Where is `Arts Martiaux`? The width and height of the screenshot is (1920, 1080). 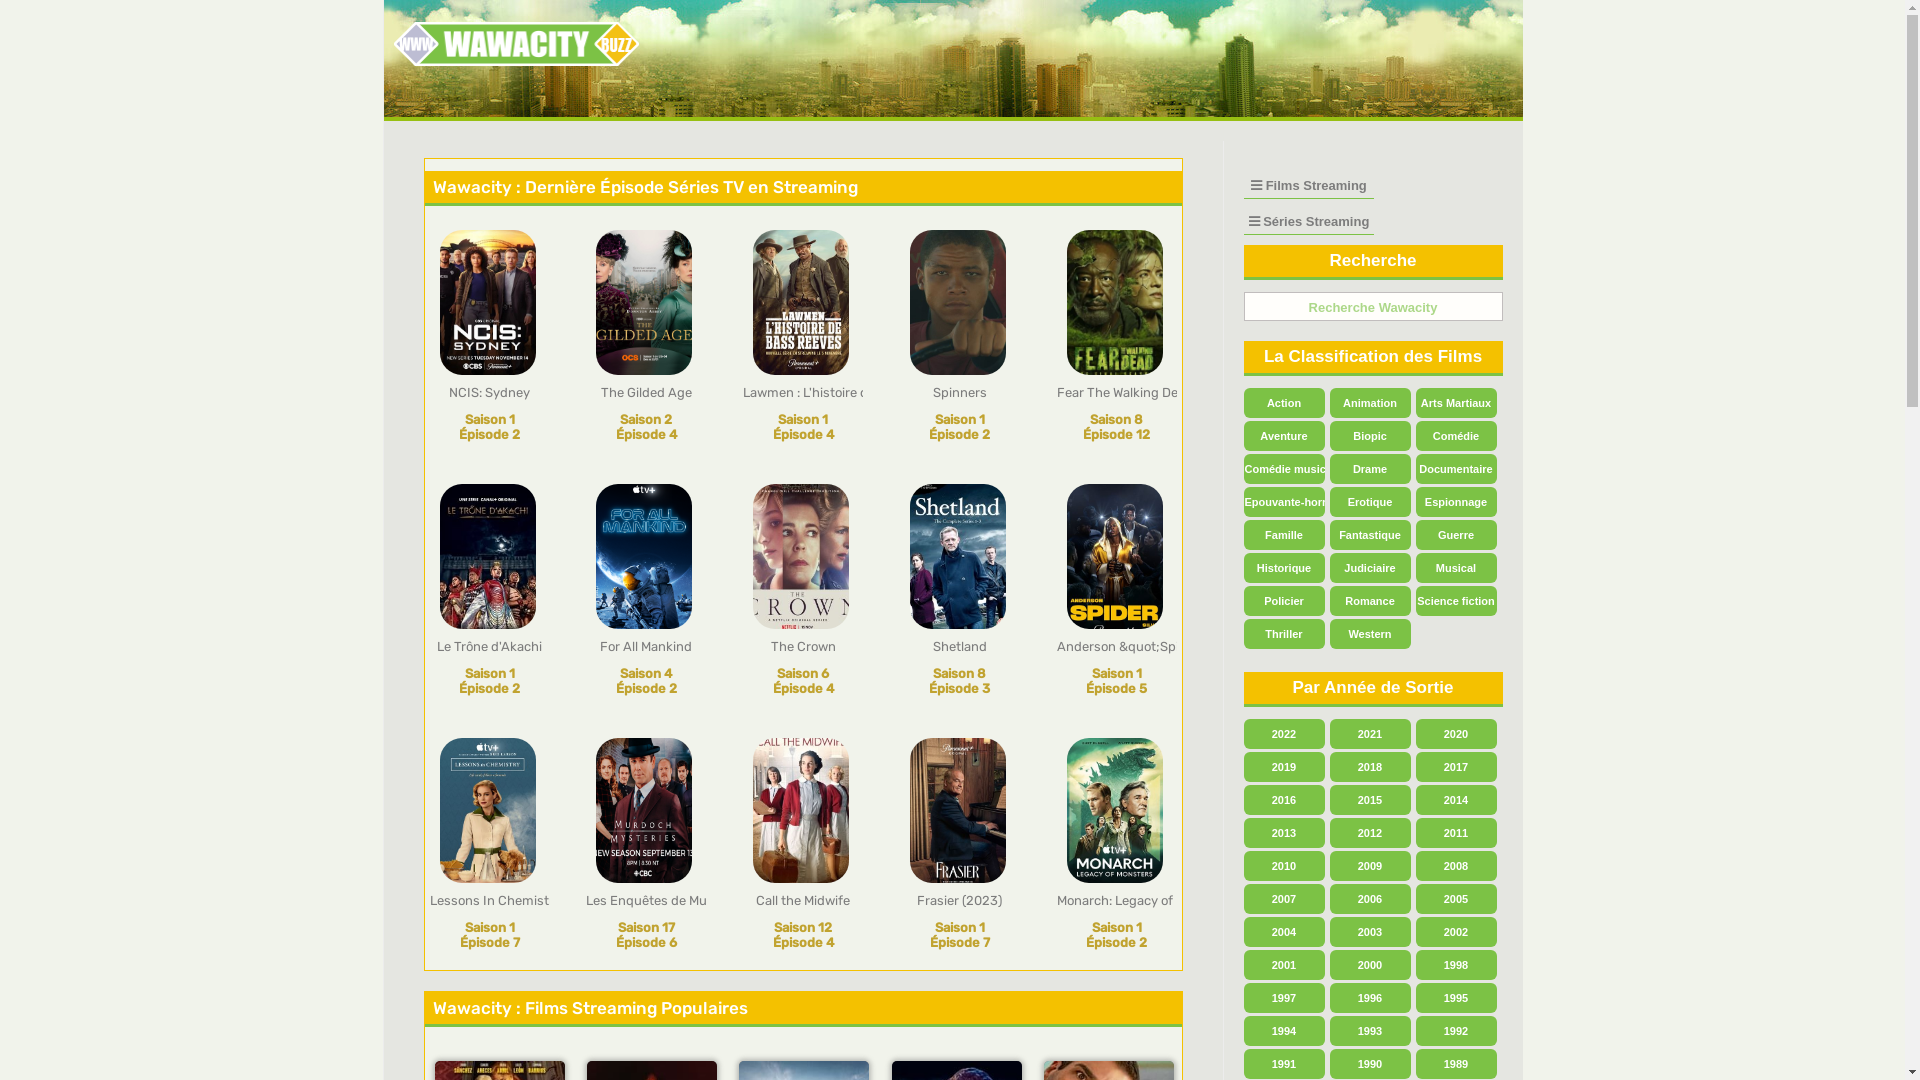 Arts Martiaux is located at coordinates (1456, 403).